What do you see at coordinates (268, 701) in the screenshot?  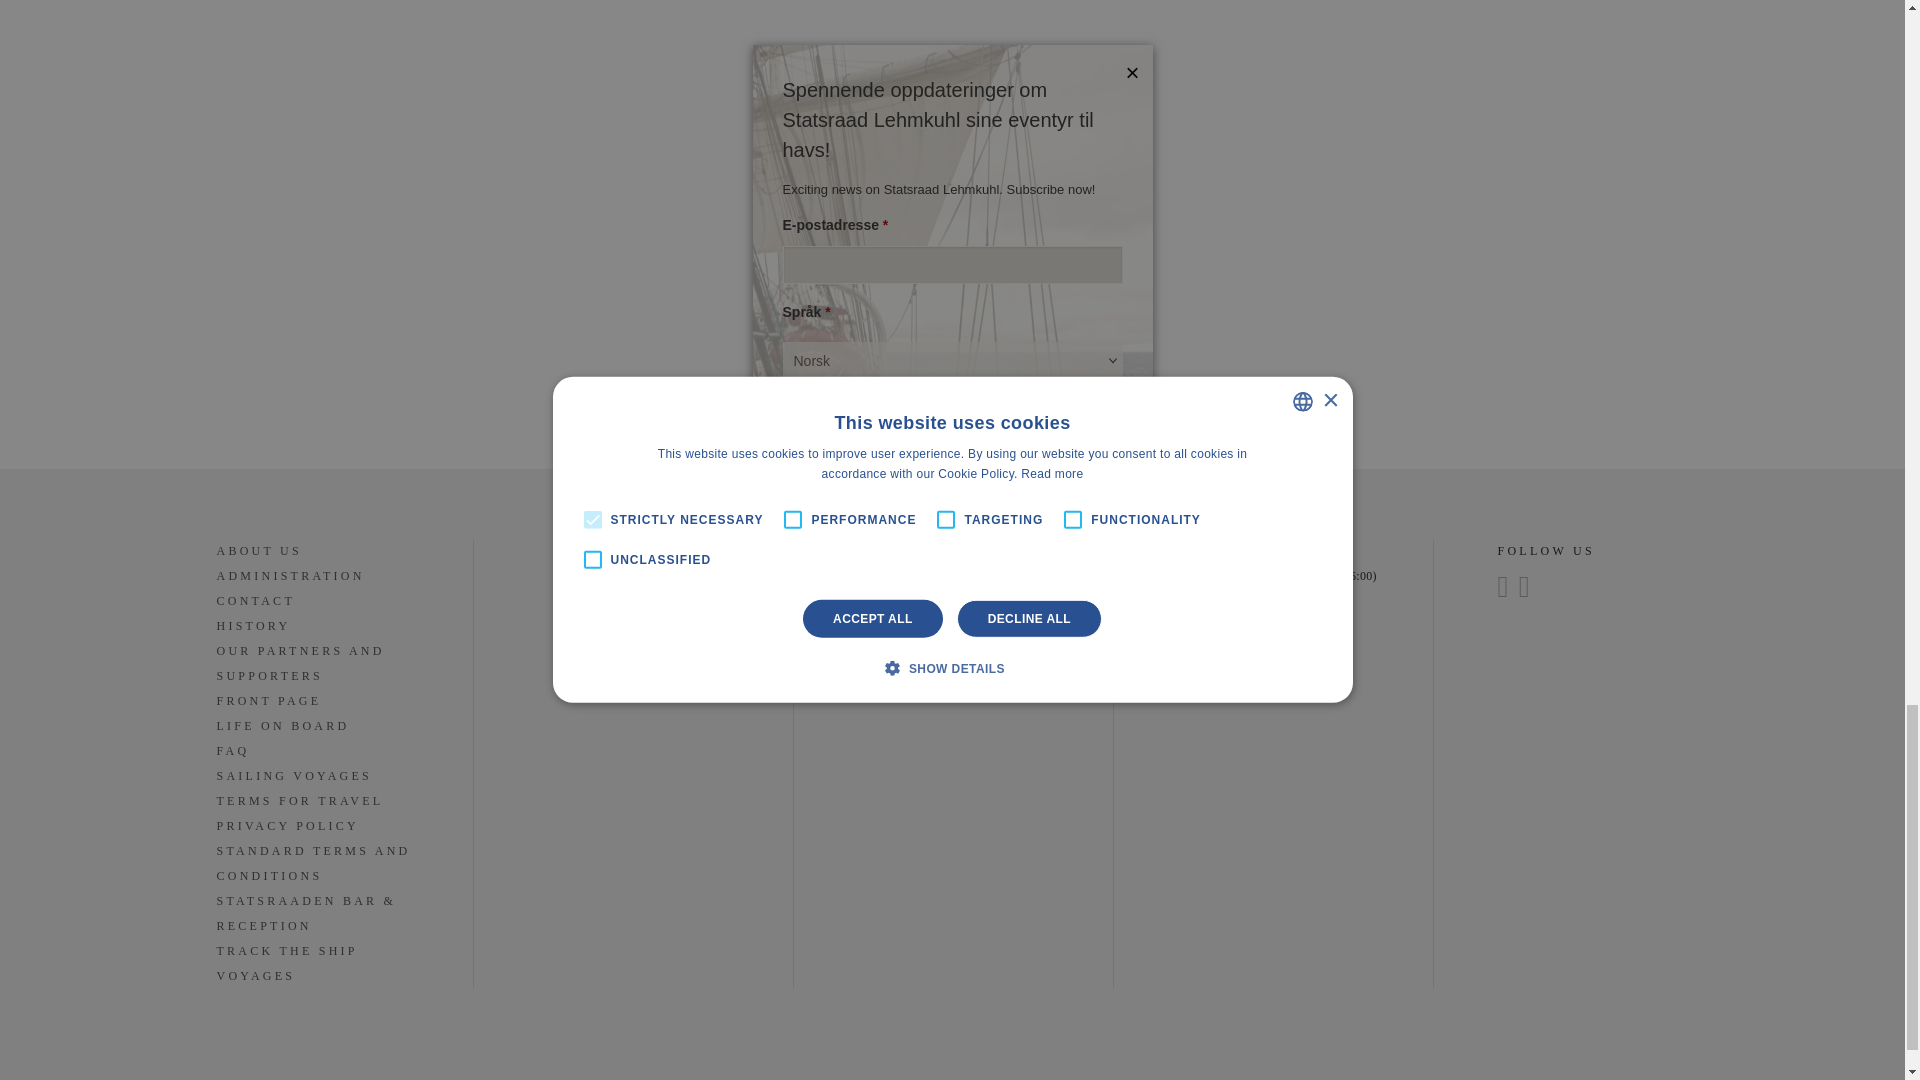 I see `FRONT PAGE` at bounding box center [268, 701].